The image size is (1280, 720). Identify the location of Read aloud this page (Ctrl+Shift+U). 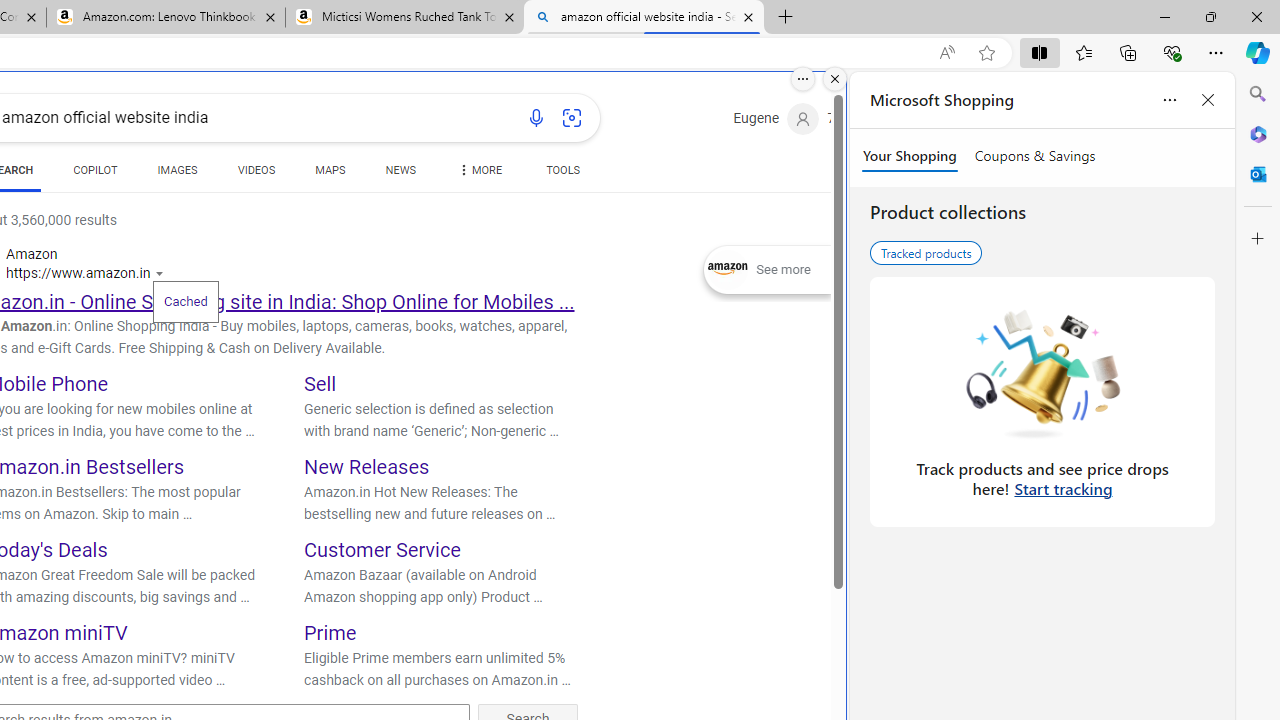
(946, 53).